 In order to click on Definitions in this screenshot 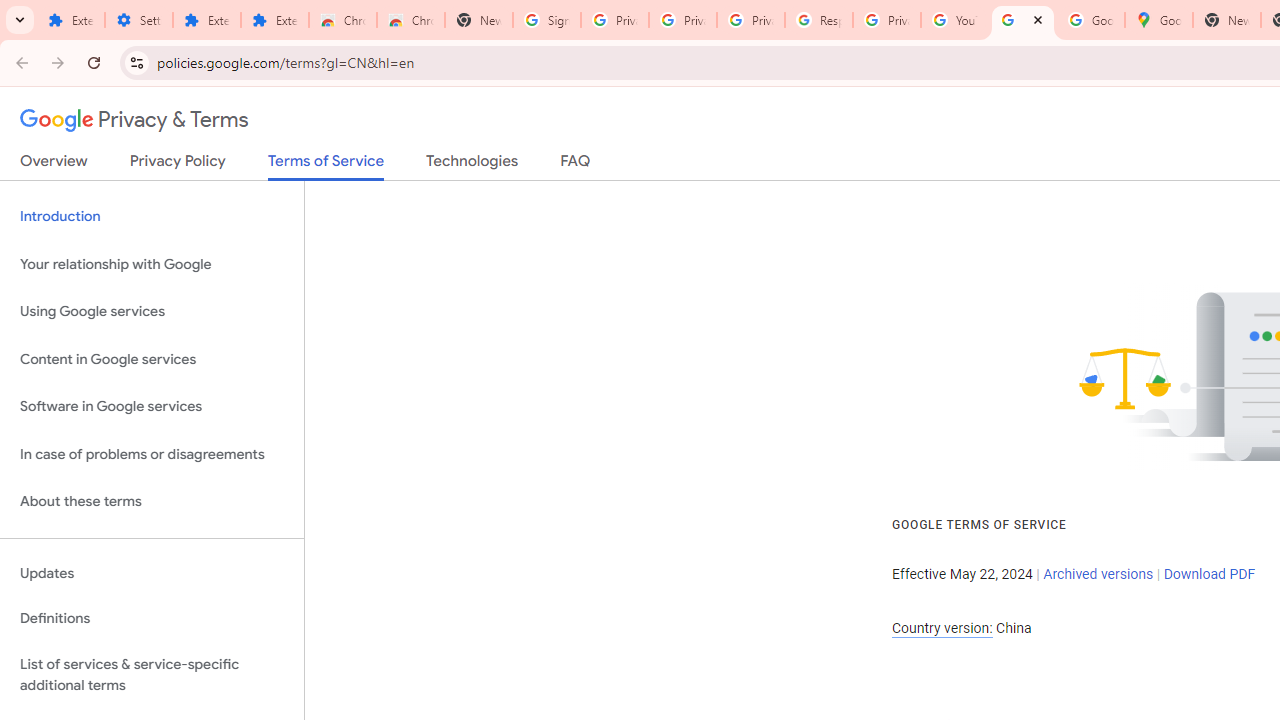, I will do `click(152, 619)`.